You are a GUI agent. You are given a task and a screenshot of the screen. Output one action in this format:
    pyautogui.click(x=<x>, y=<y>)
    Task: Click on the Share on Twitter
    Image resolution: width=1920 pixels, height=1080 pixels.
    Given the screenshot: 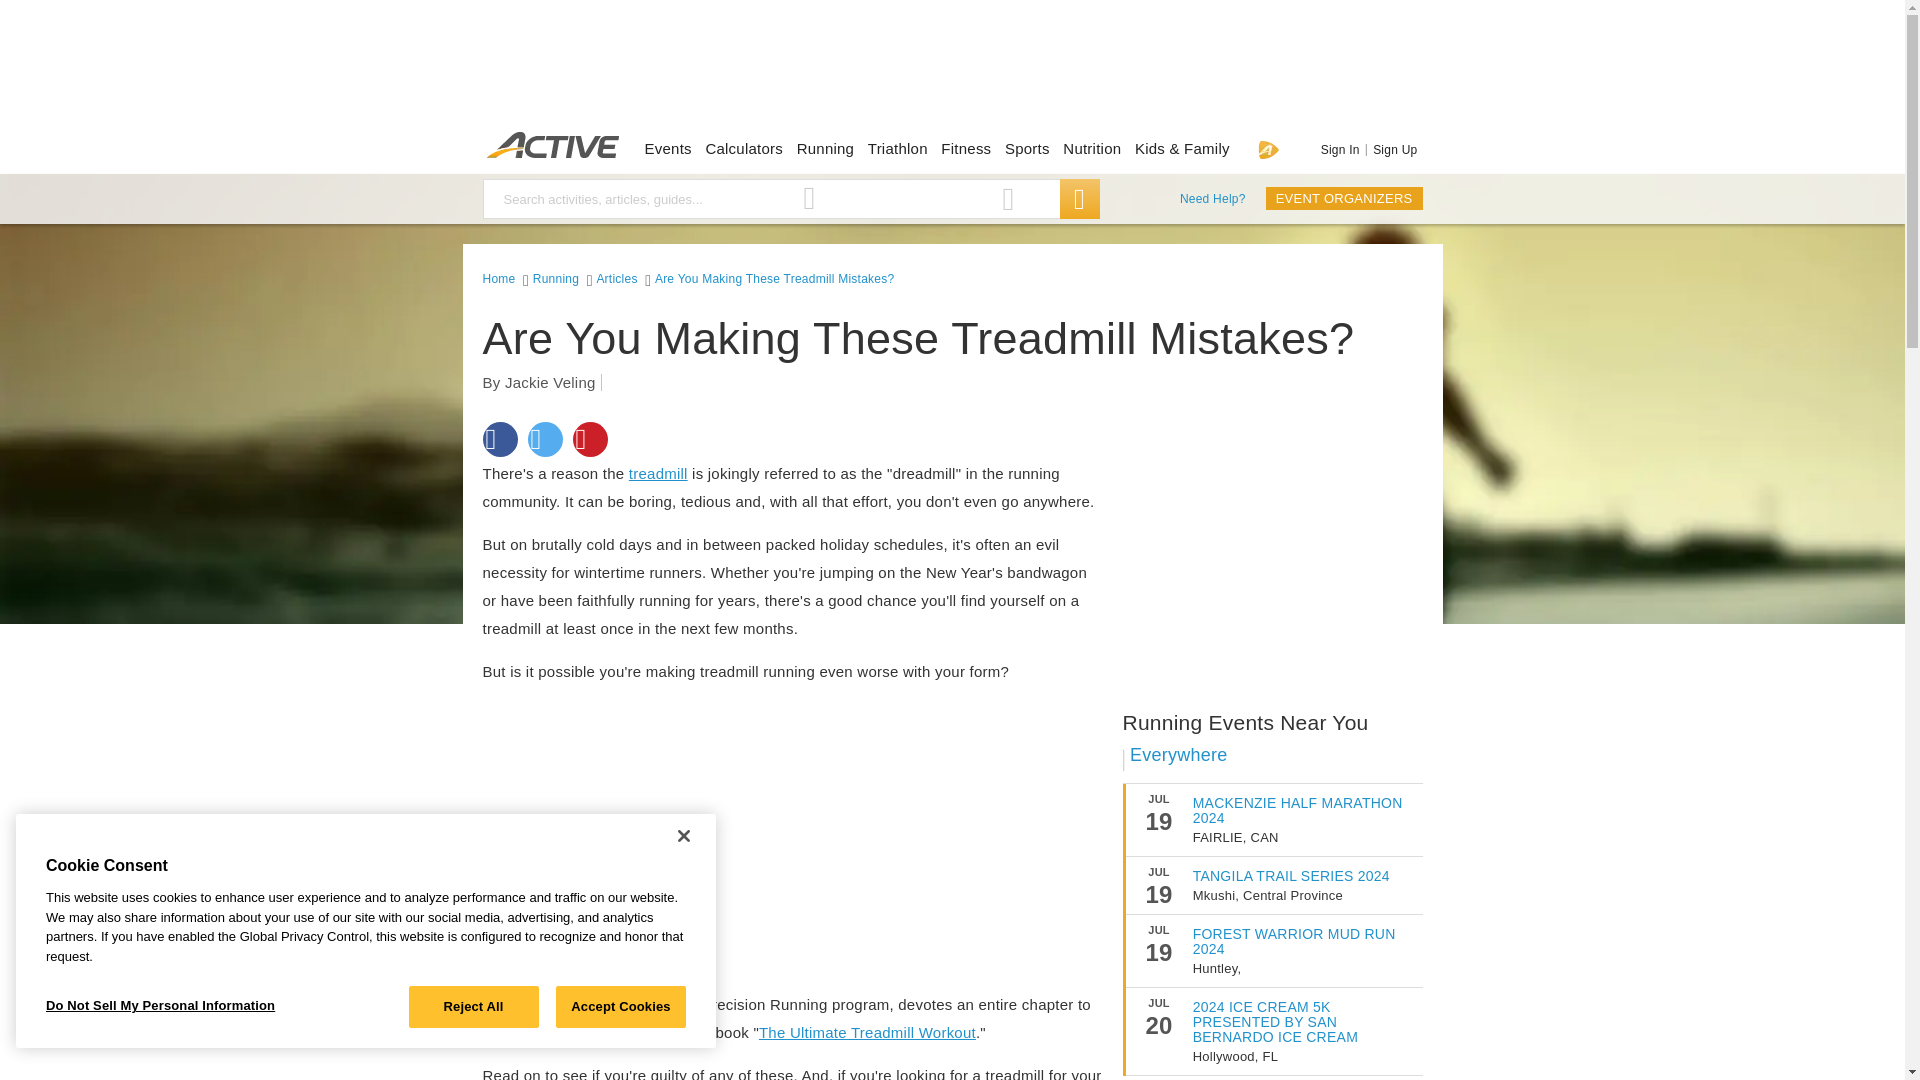 What is the action you would take?
    pyautogui.click(x=545, y=439)
    